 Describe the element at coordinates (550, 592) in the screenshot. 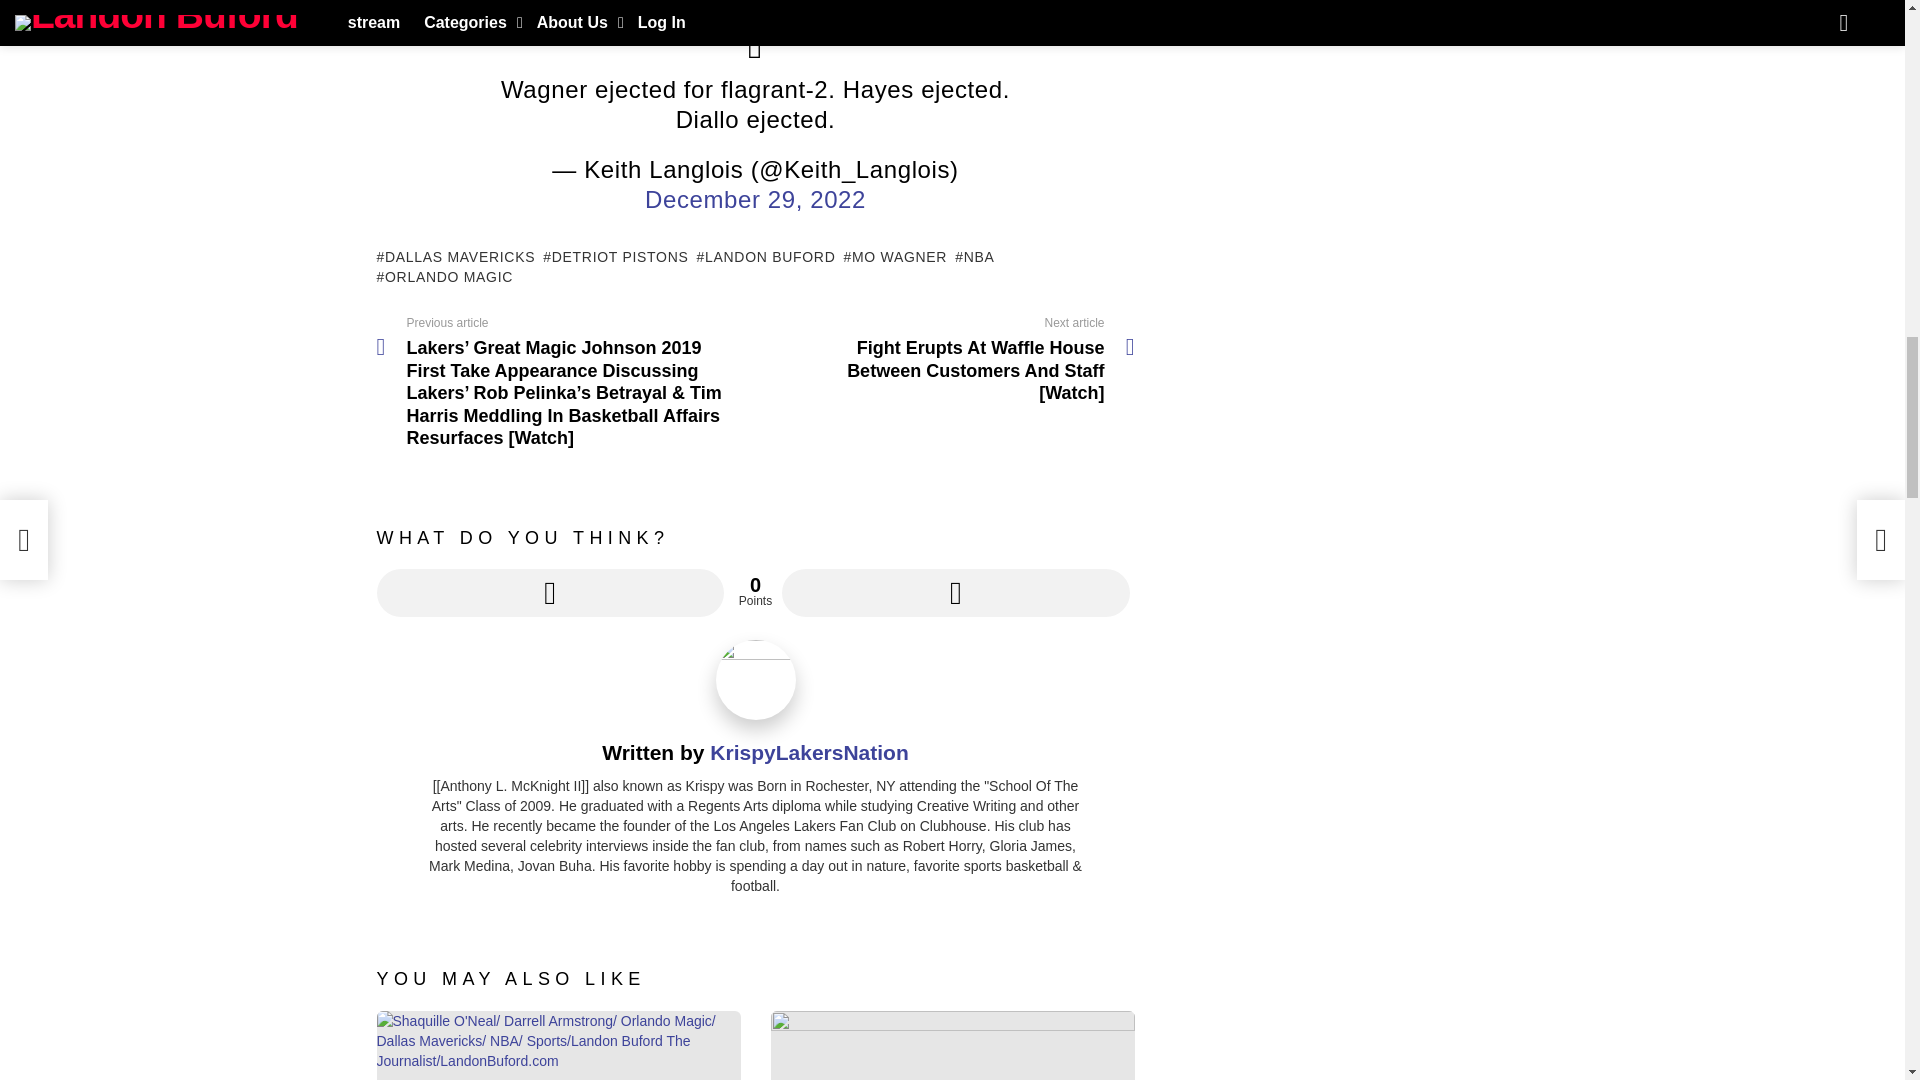

I see `Upvote` at that location.